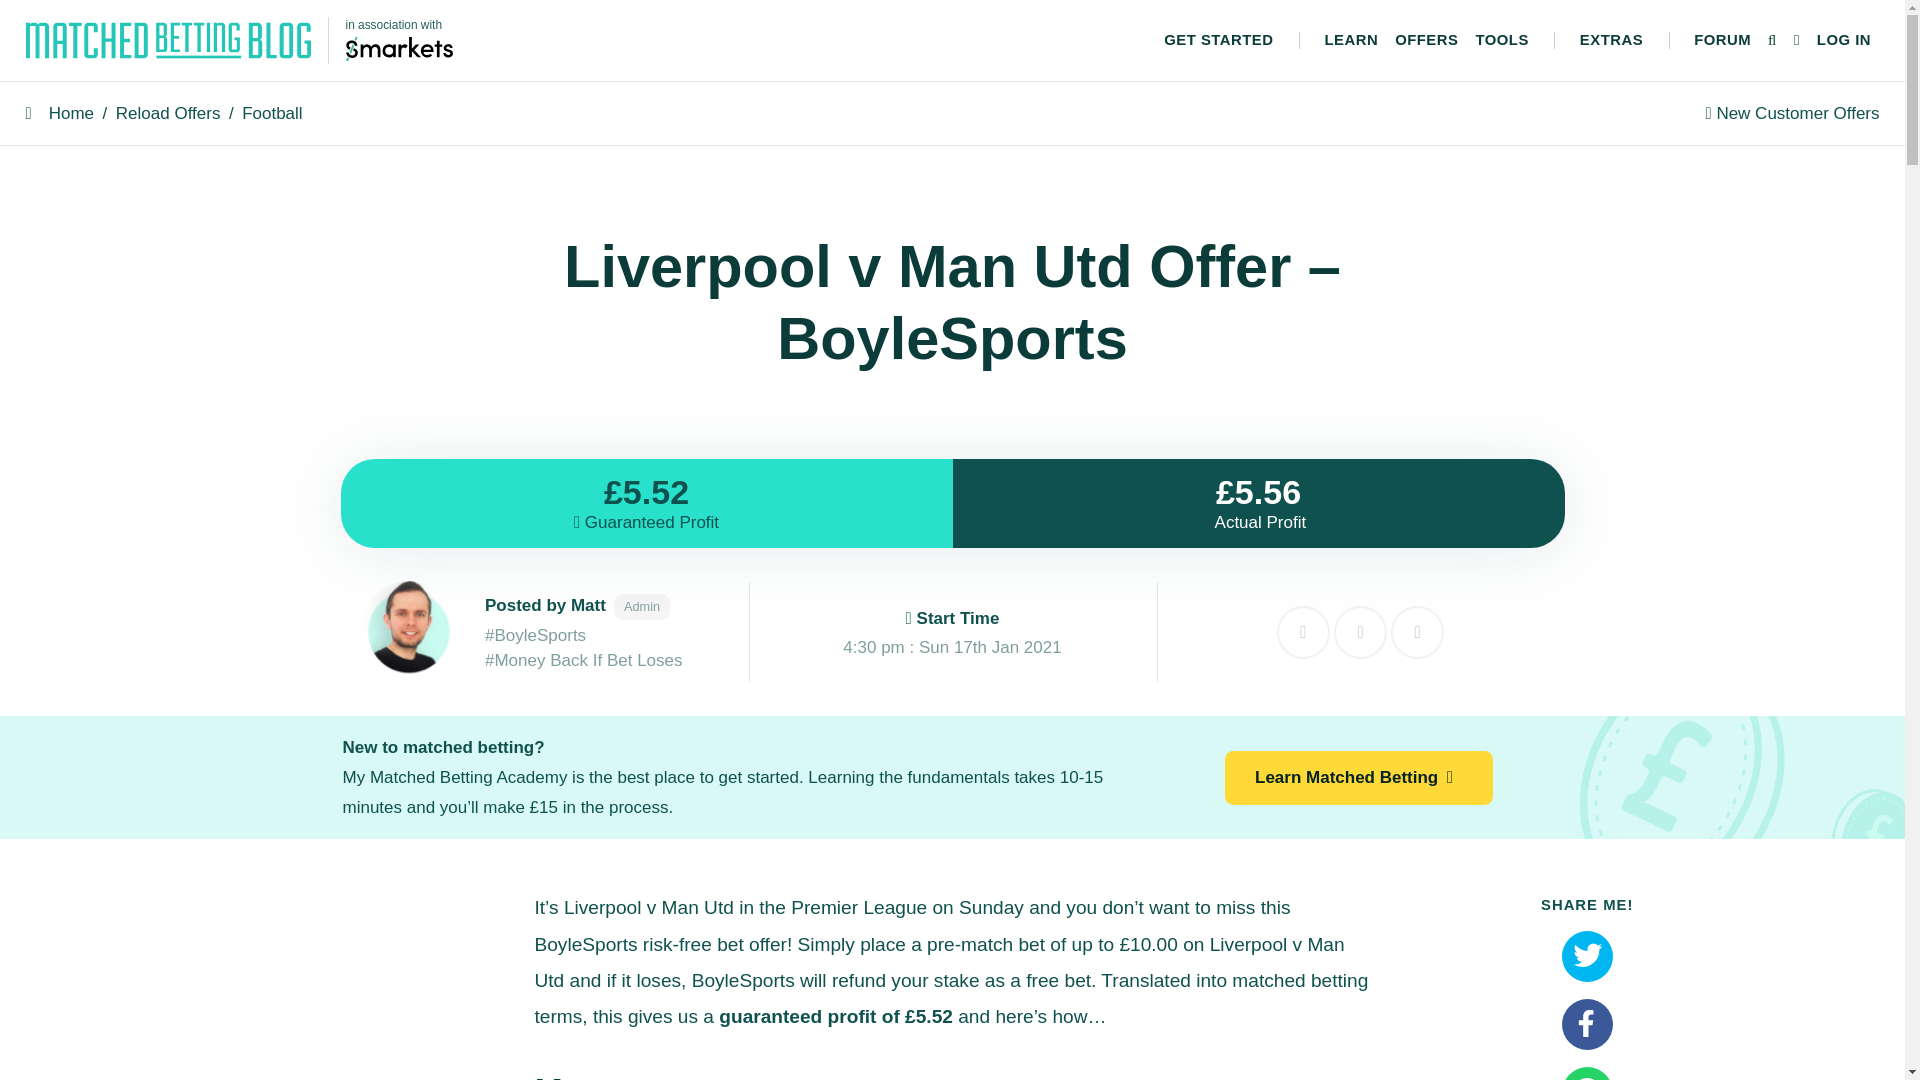 This screenshot has width=1920, height=1080. What do you see at coordinates (1796, 40) in the screenshot?
I see `Colour theme` at bounding box center [1796, 40].